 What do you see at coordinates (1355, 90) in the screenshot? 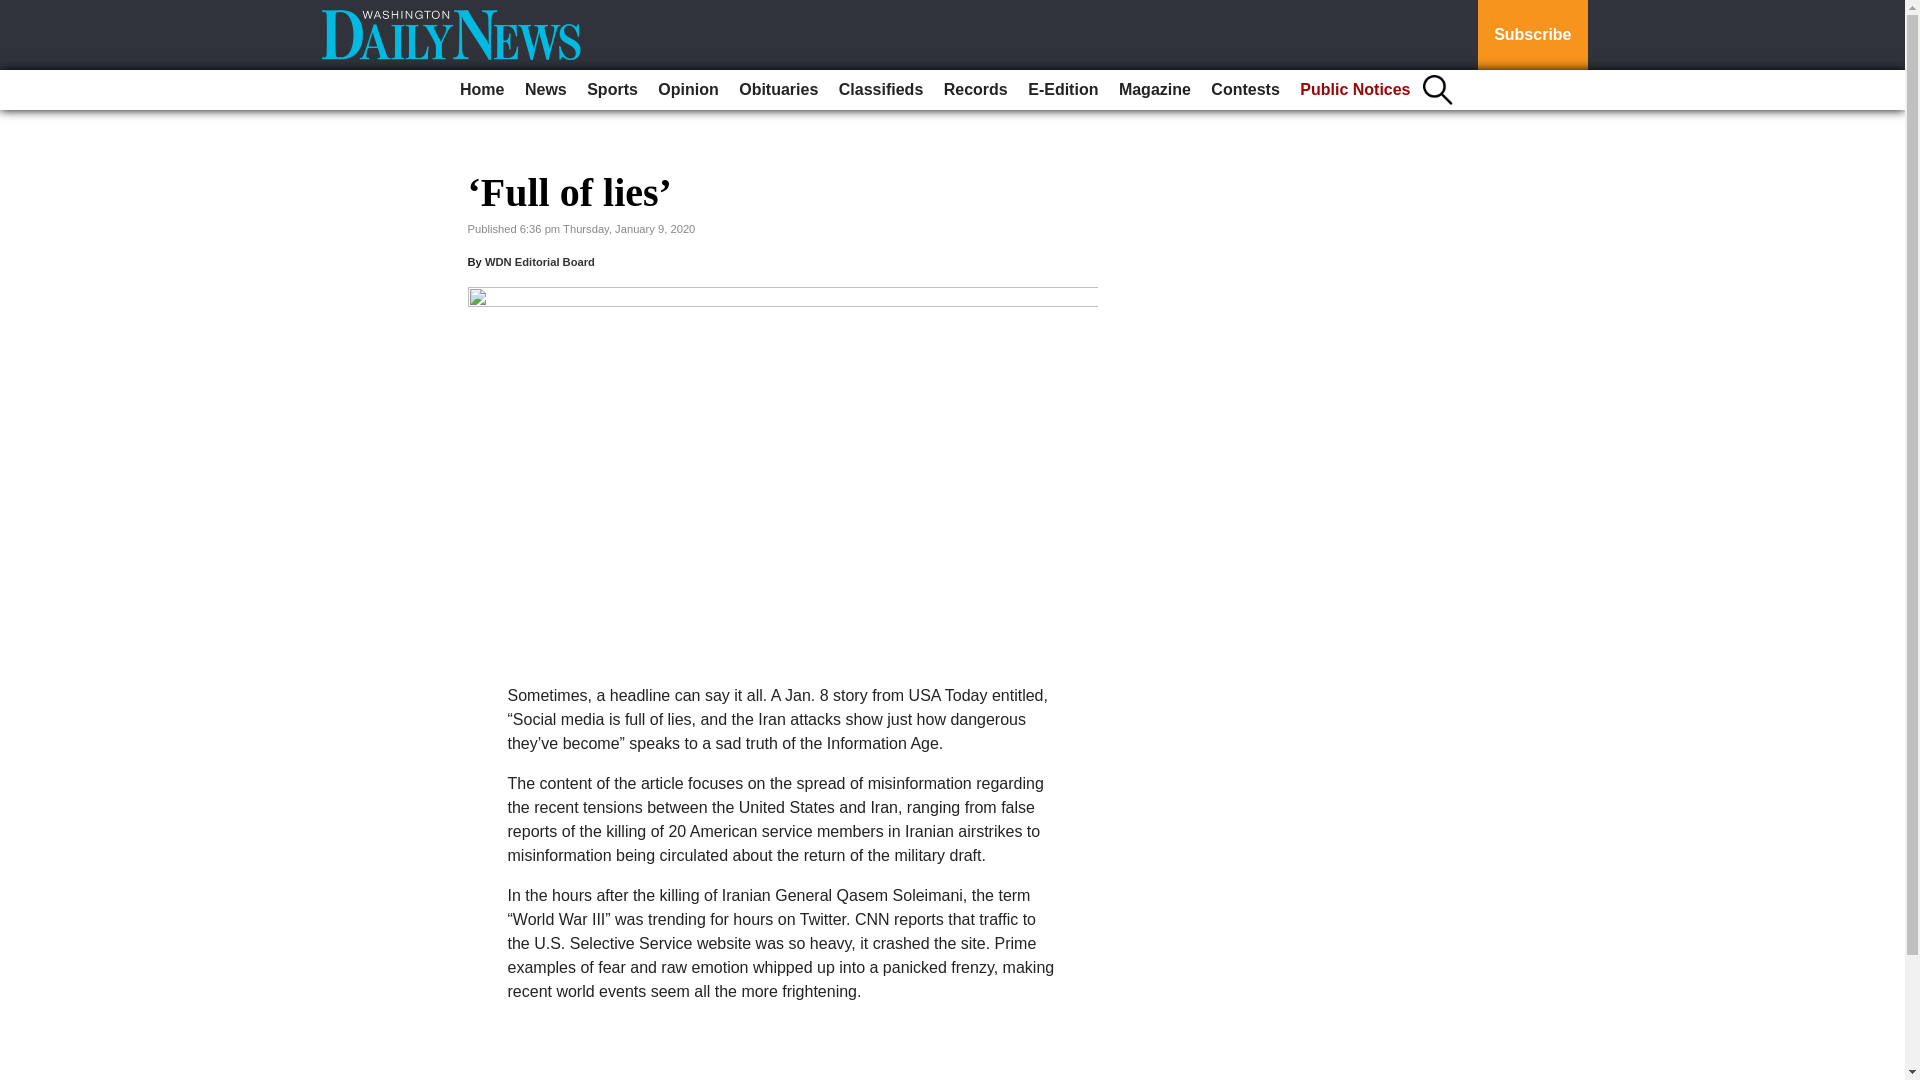
I see `Public Notices` at bounding box center [1355, 90].